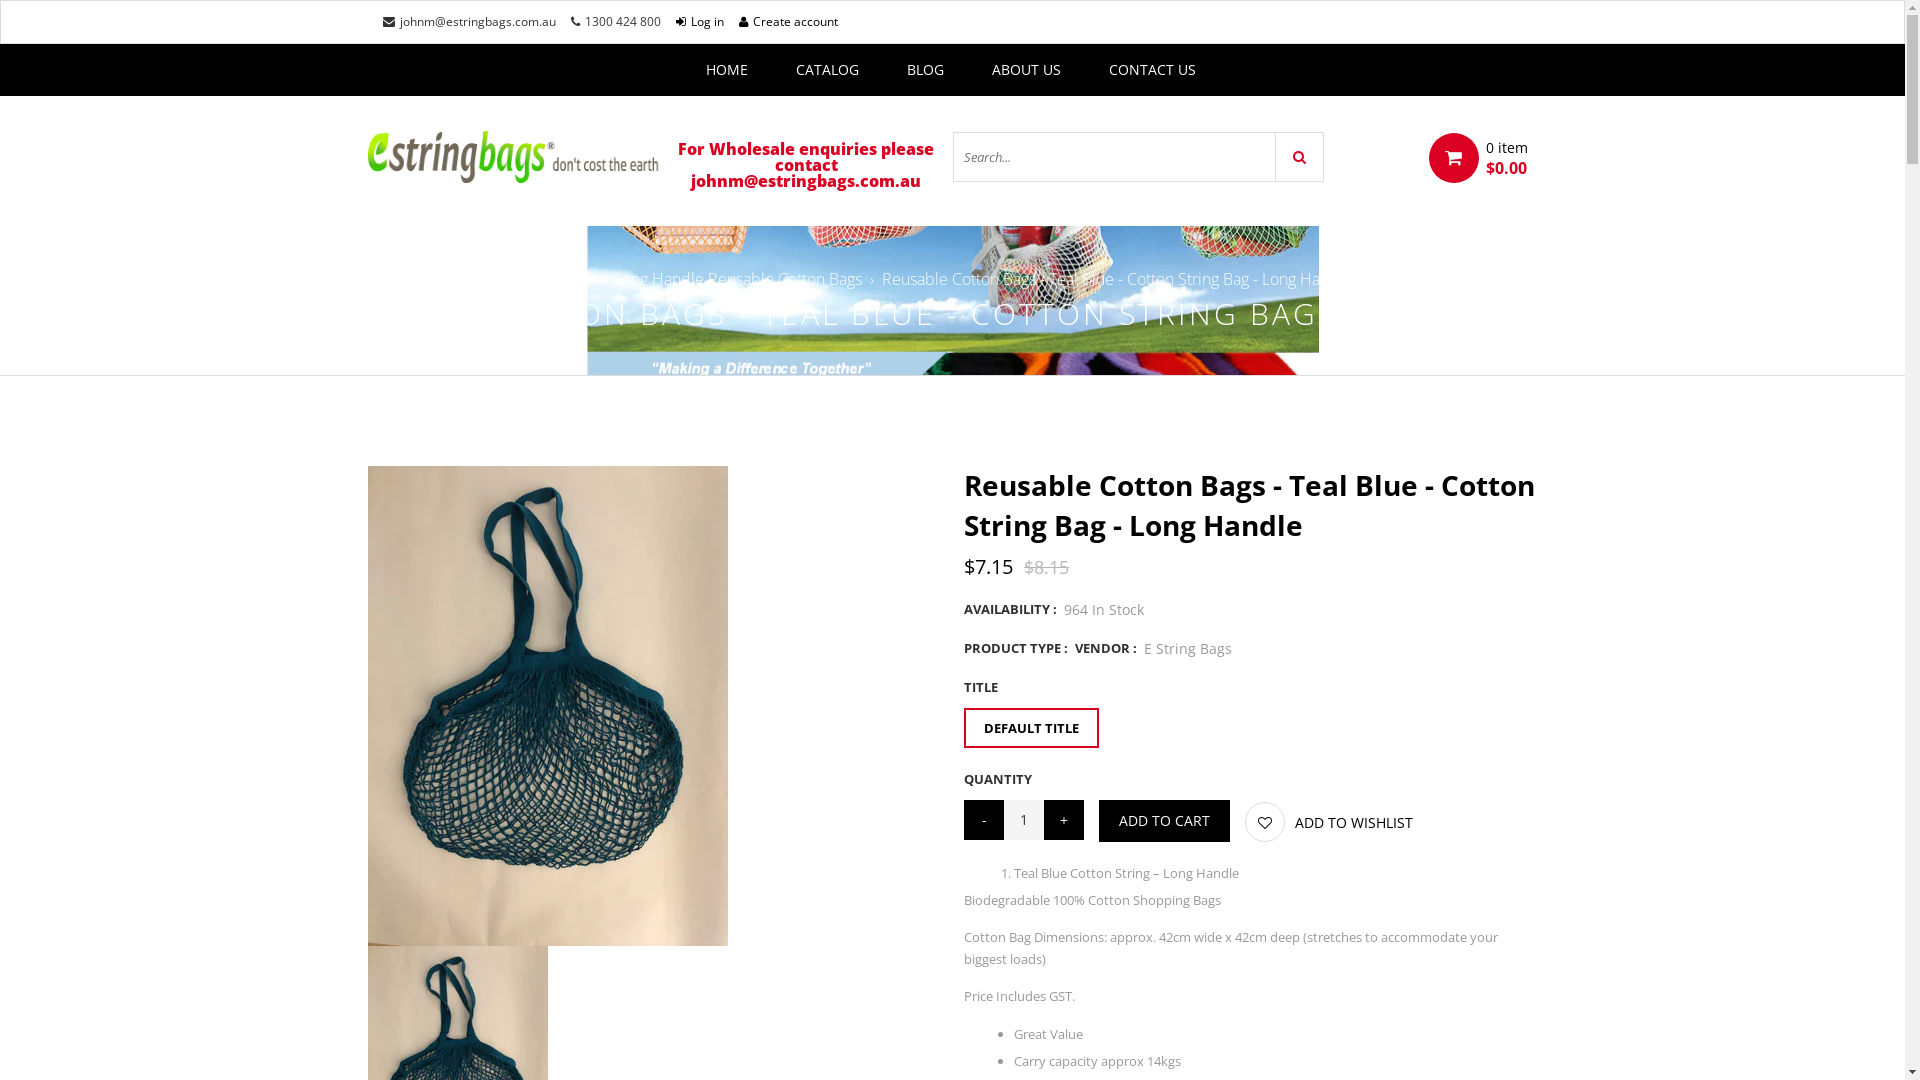  What do you see at coordinates (1164, 821) in the screenshot?
I see `ADD TO CART` at bounding box center [1164, 821].